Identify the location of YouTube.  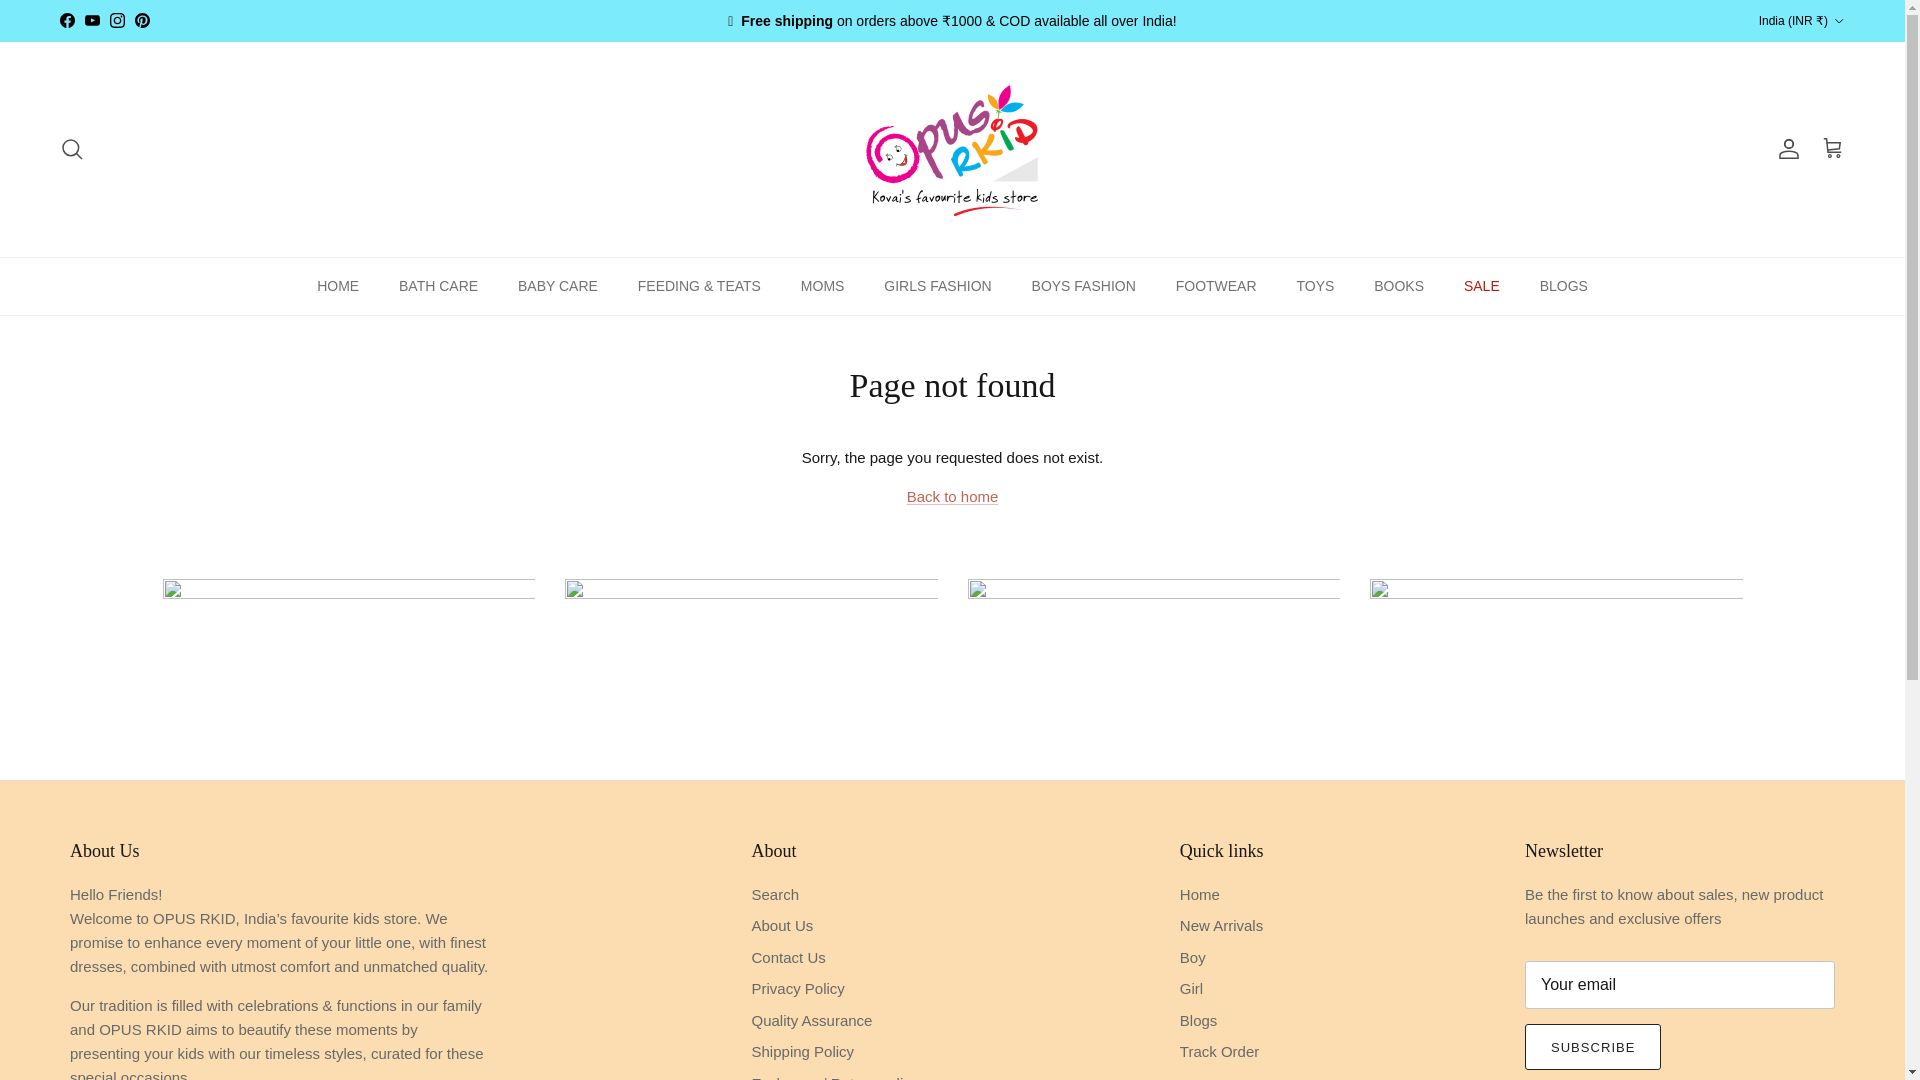
(92, 20).